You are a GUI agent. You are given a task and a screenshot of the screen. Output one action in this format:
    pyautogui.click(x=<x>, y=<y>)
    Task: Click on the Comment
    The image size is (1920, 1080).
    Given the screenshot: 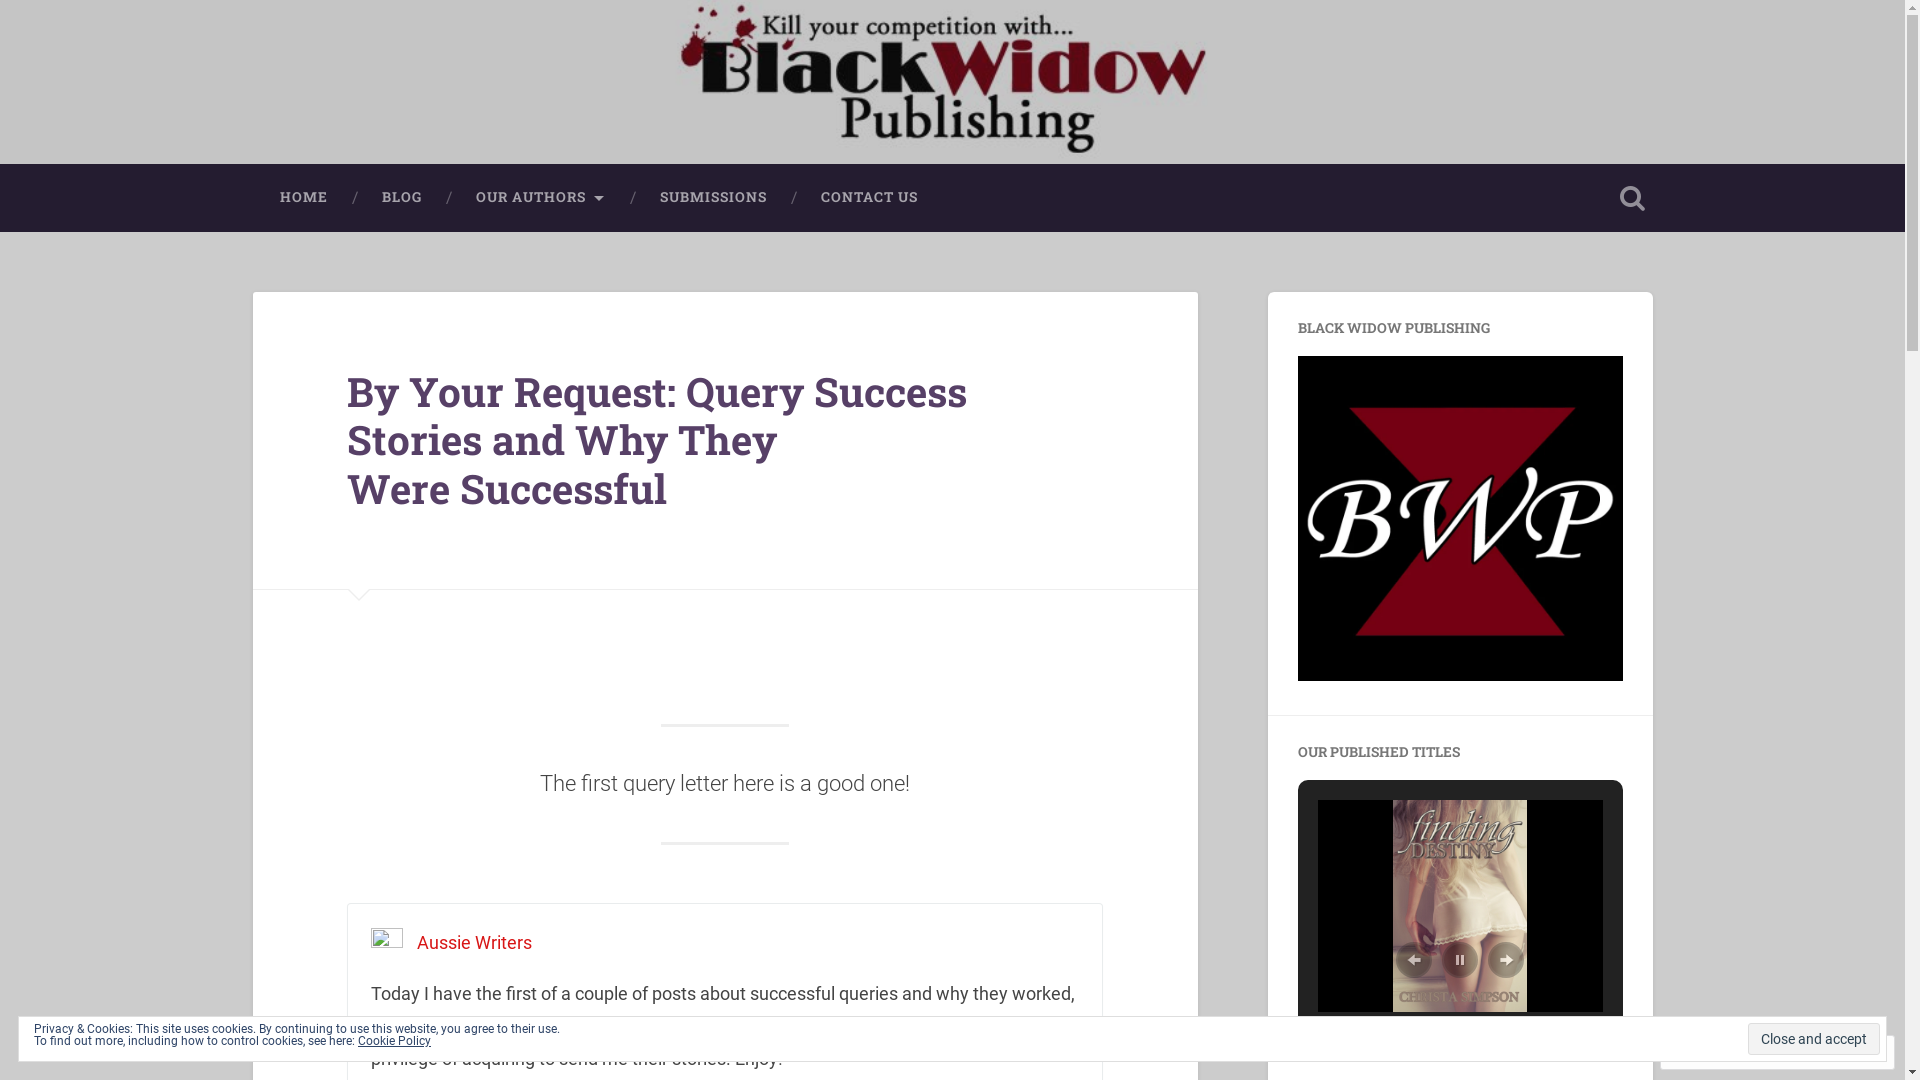 What is the action you would take?
    pyautogui.click(x=1714, y=1052)
    